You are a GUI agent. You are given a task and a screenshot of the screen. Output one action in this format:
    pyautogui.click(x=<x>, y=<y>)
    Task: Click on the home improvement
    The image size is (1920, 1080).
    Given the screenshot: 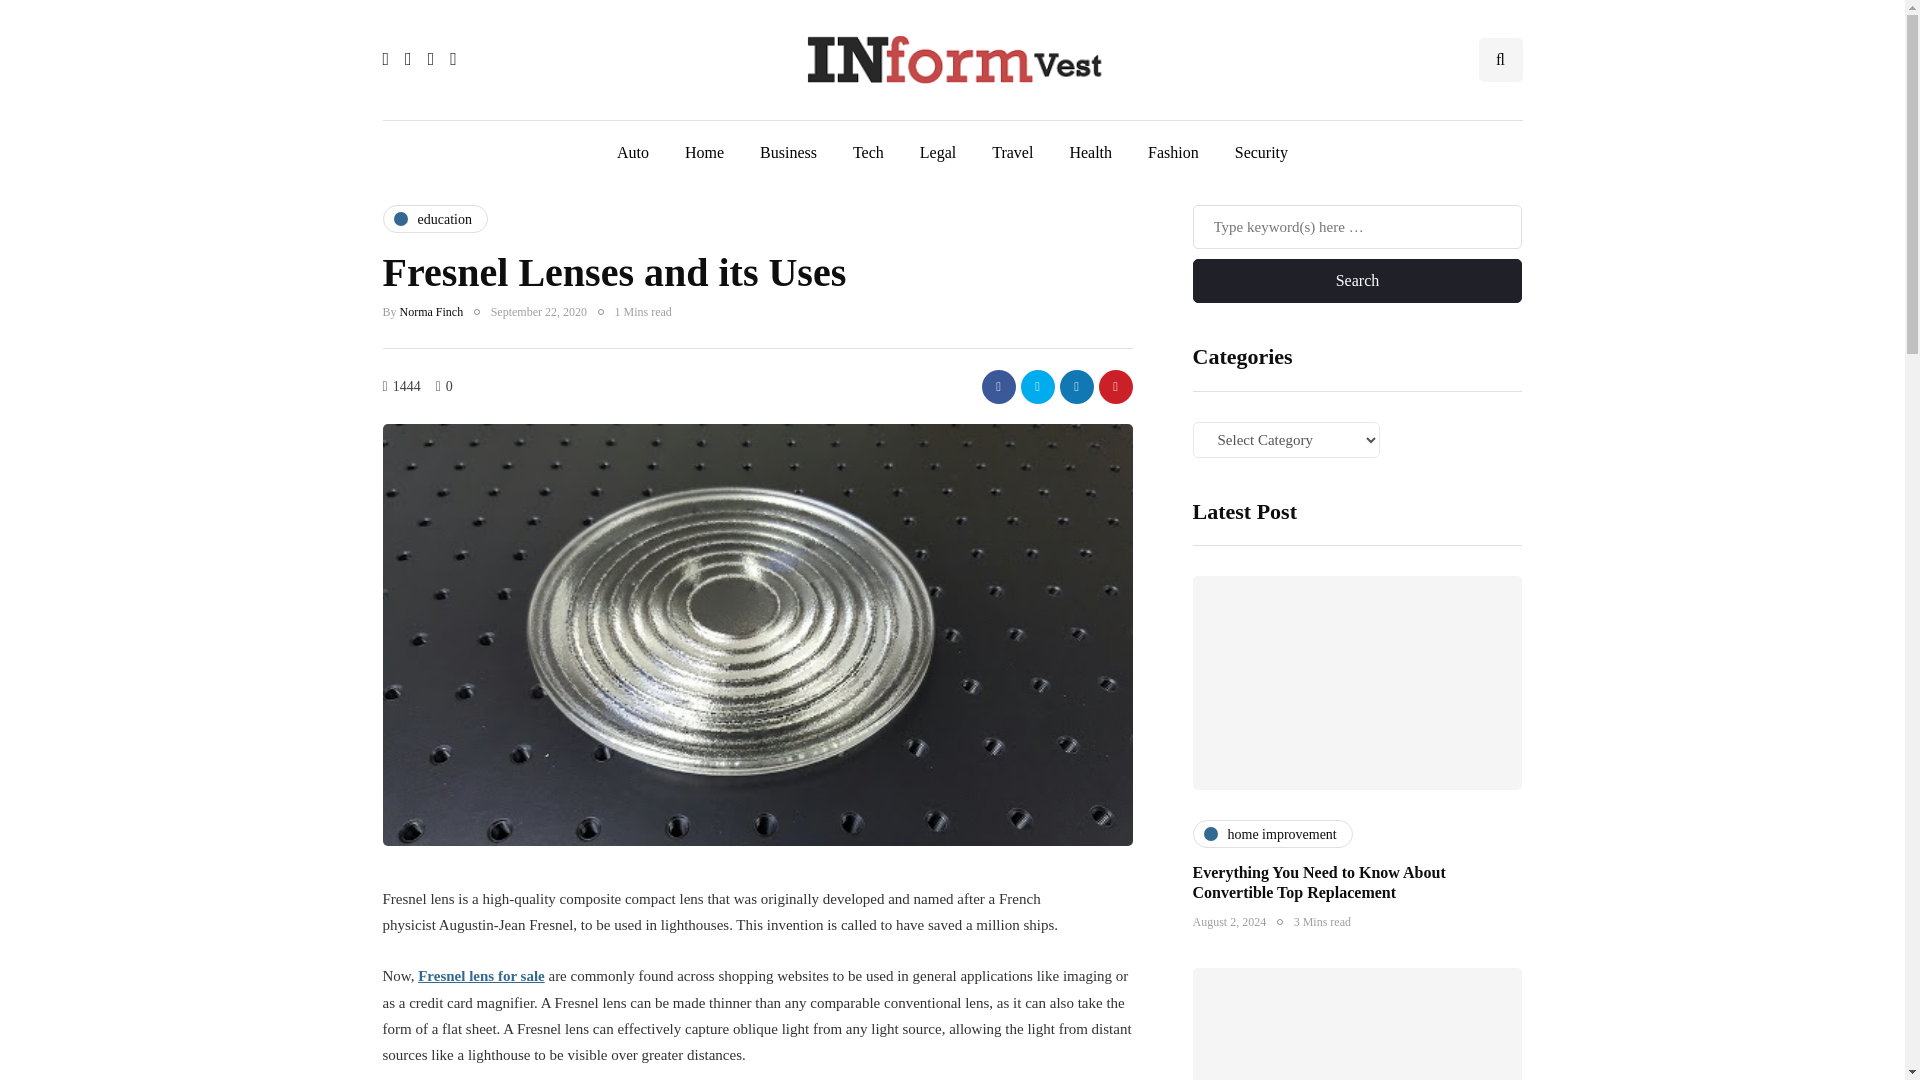 What is the action you would take?
    pyautogui.click(x=1272, y=833)
    